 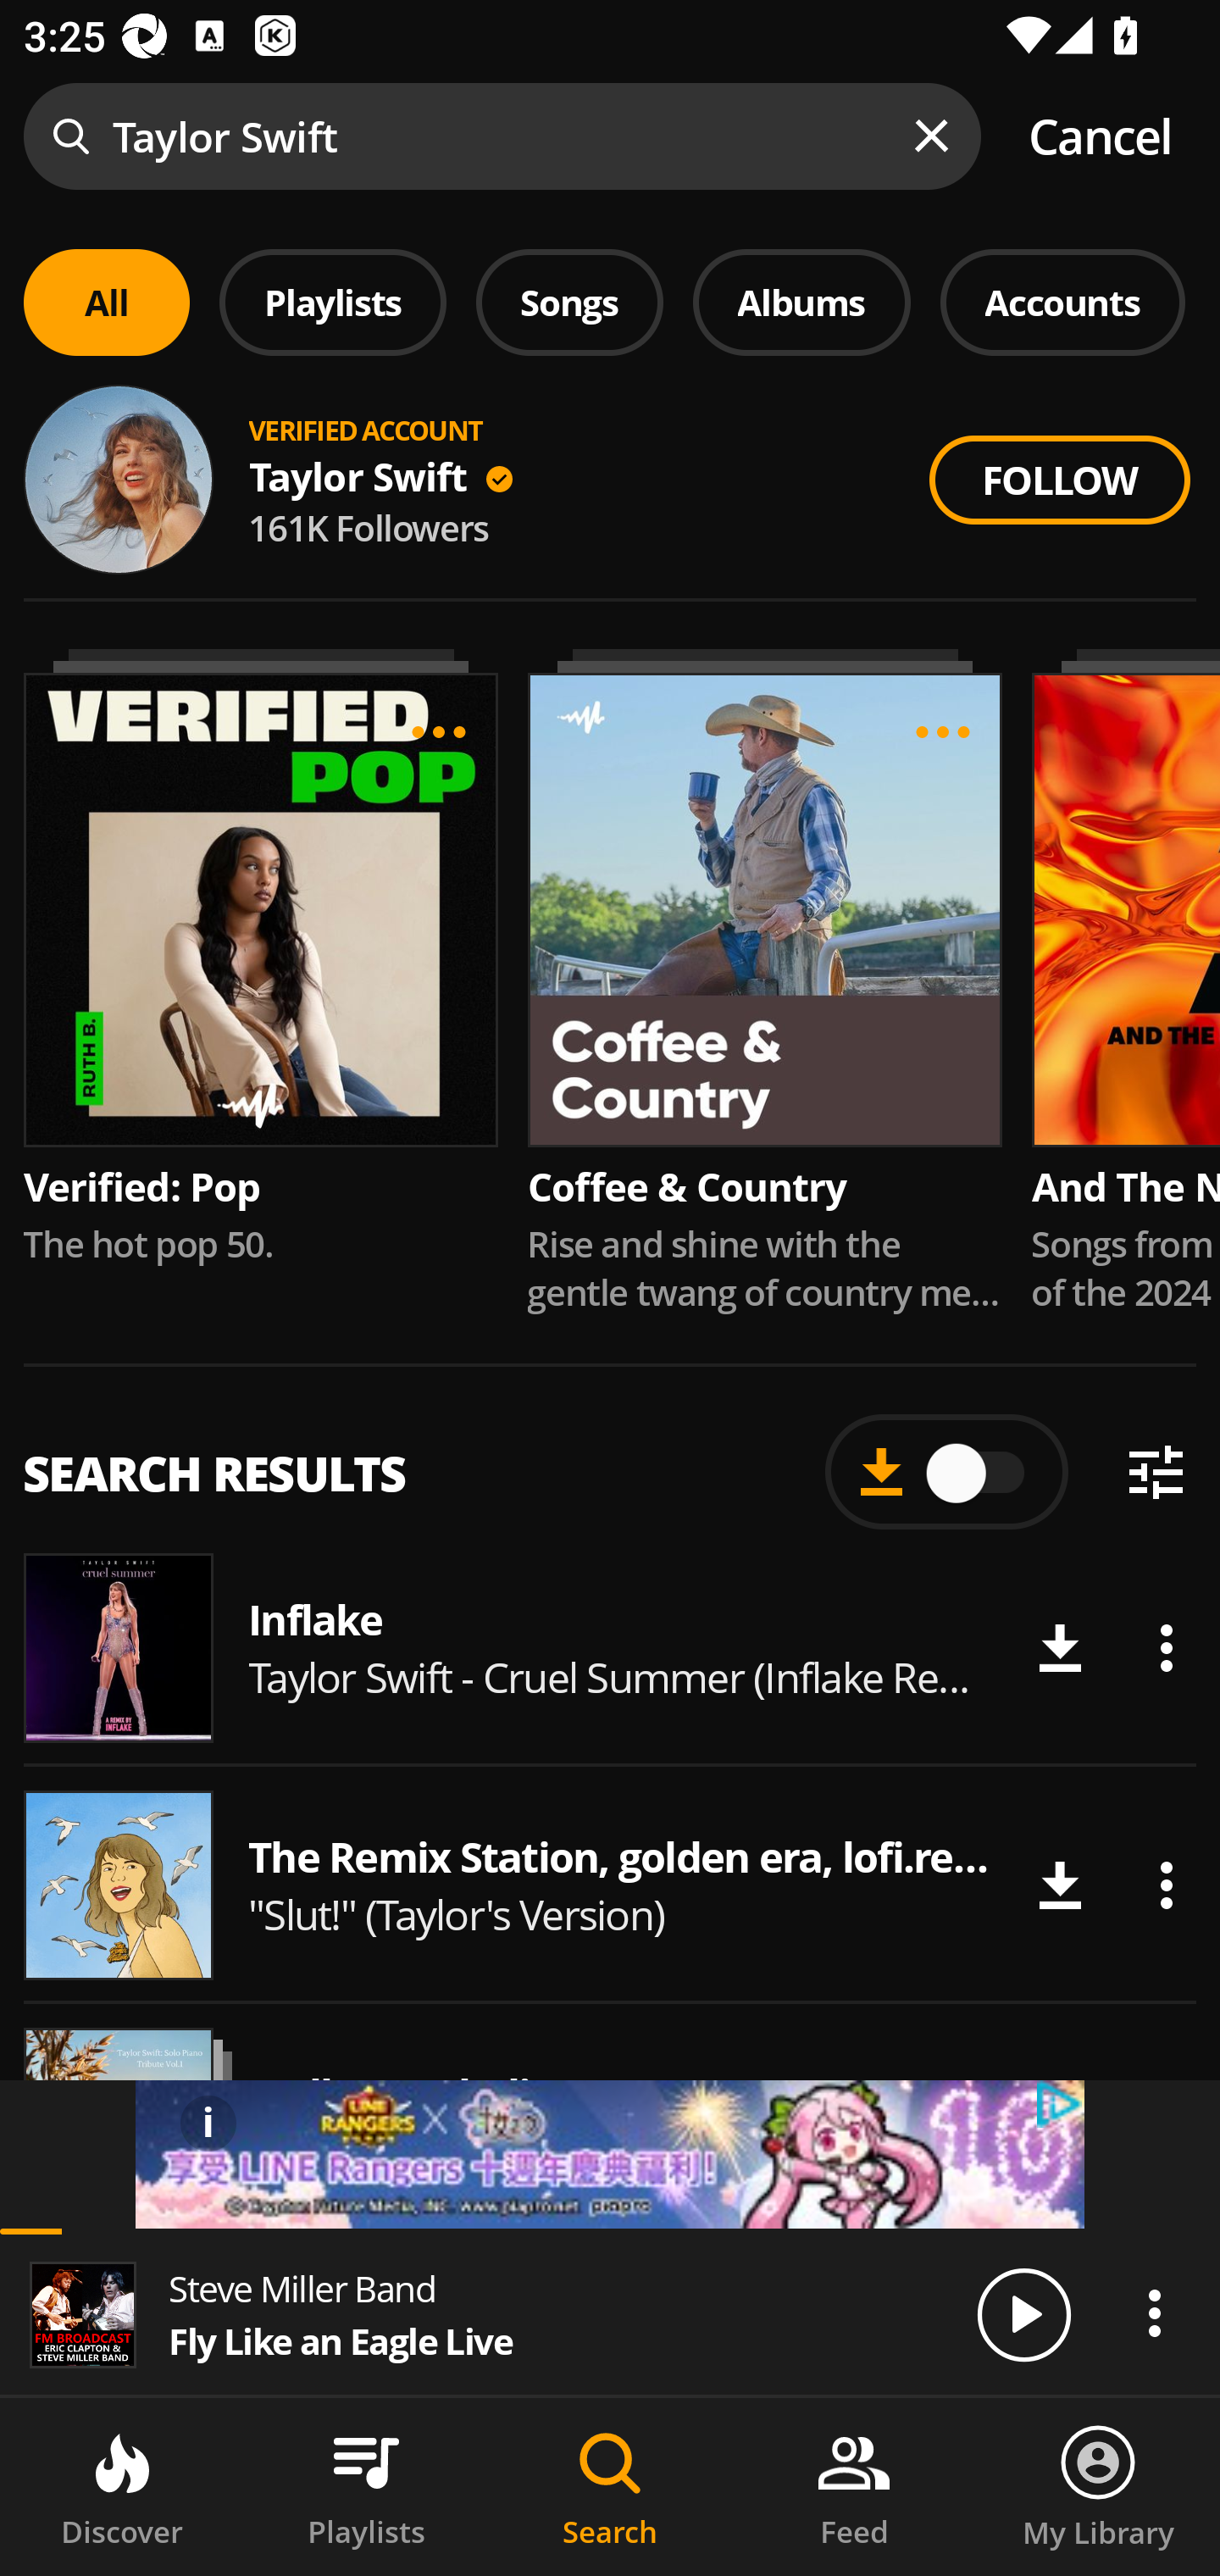 What do you see at coordinates (1059, 1648) in the screenshot?
I see `Download` at bounding box center [1059, 1648].